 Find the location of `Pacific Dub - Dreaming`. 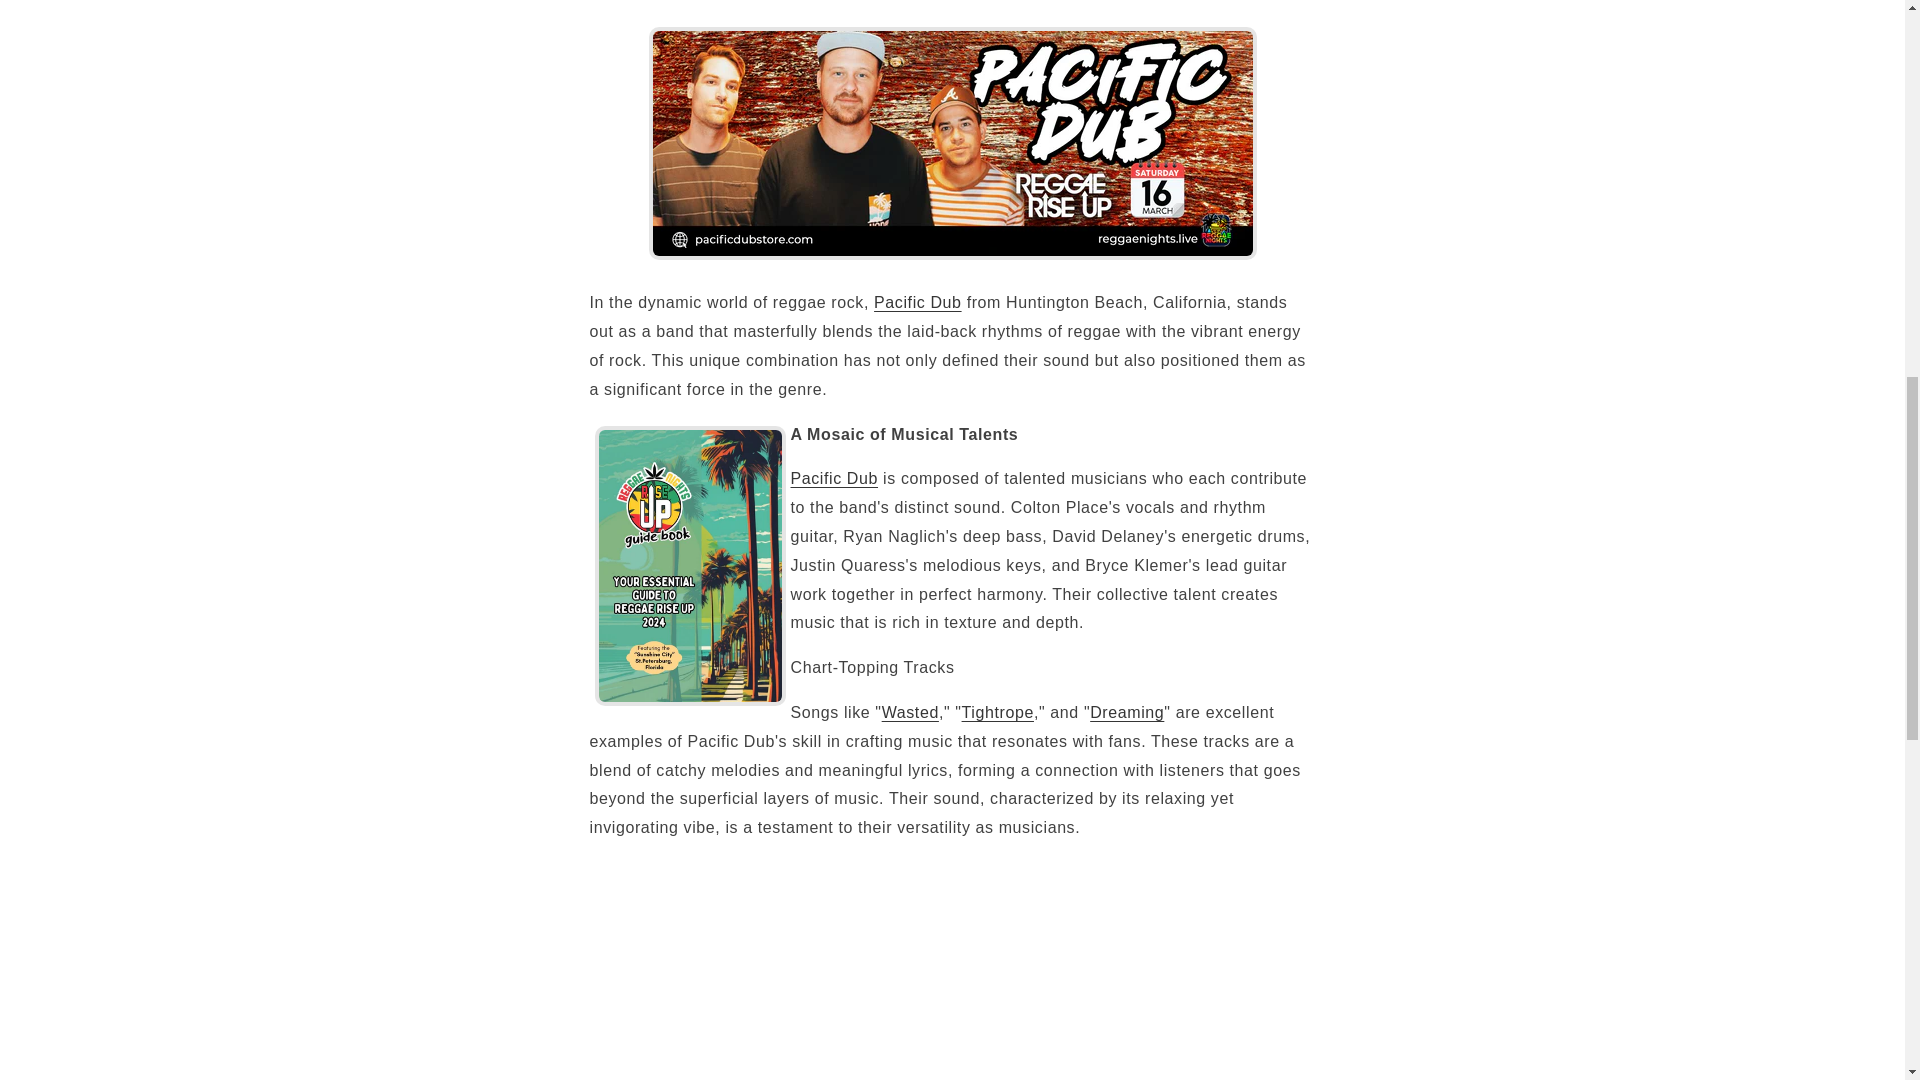

Pacific Dub - Dreaming is located at coordinates (1126, 712).